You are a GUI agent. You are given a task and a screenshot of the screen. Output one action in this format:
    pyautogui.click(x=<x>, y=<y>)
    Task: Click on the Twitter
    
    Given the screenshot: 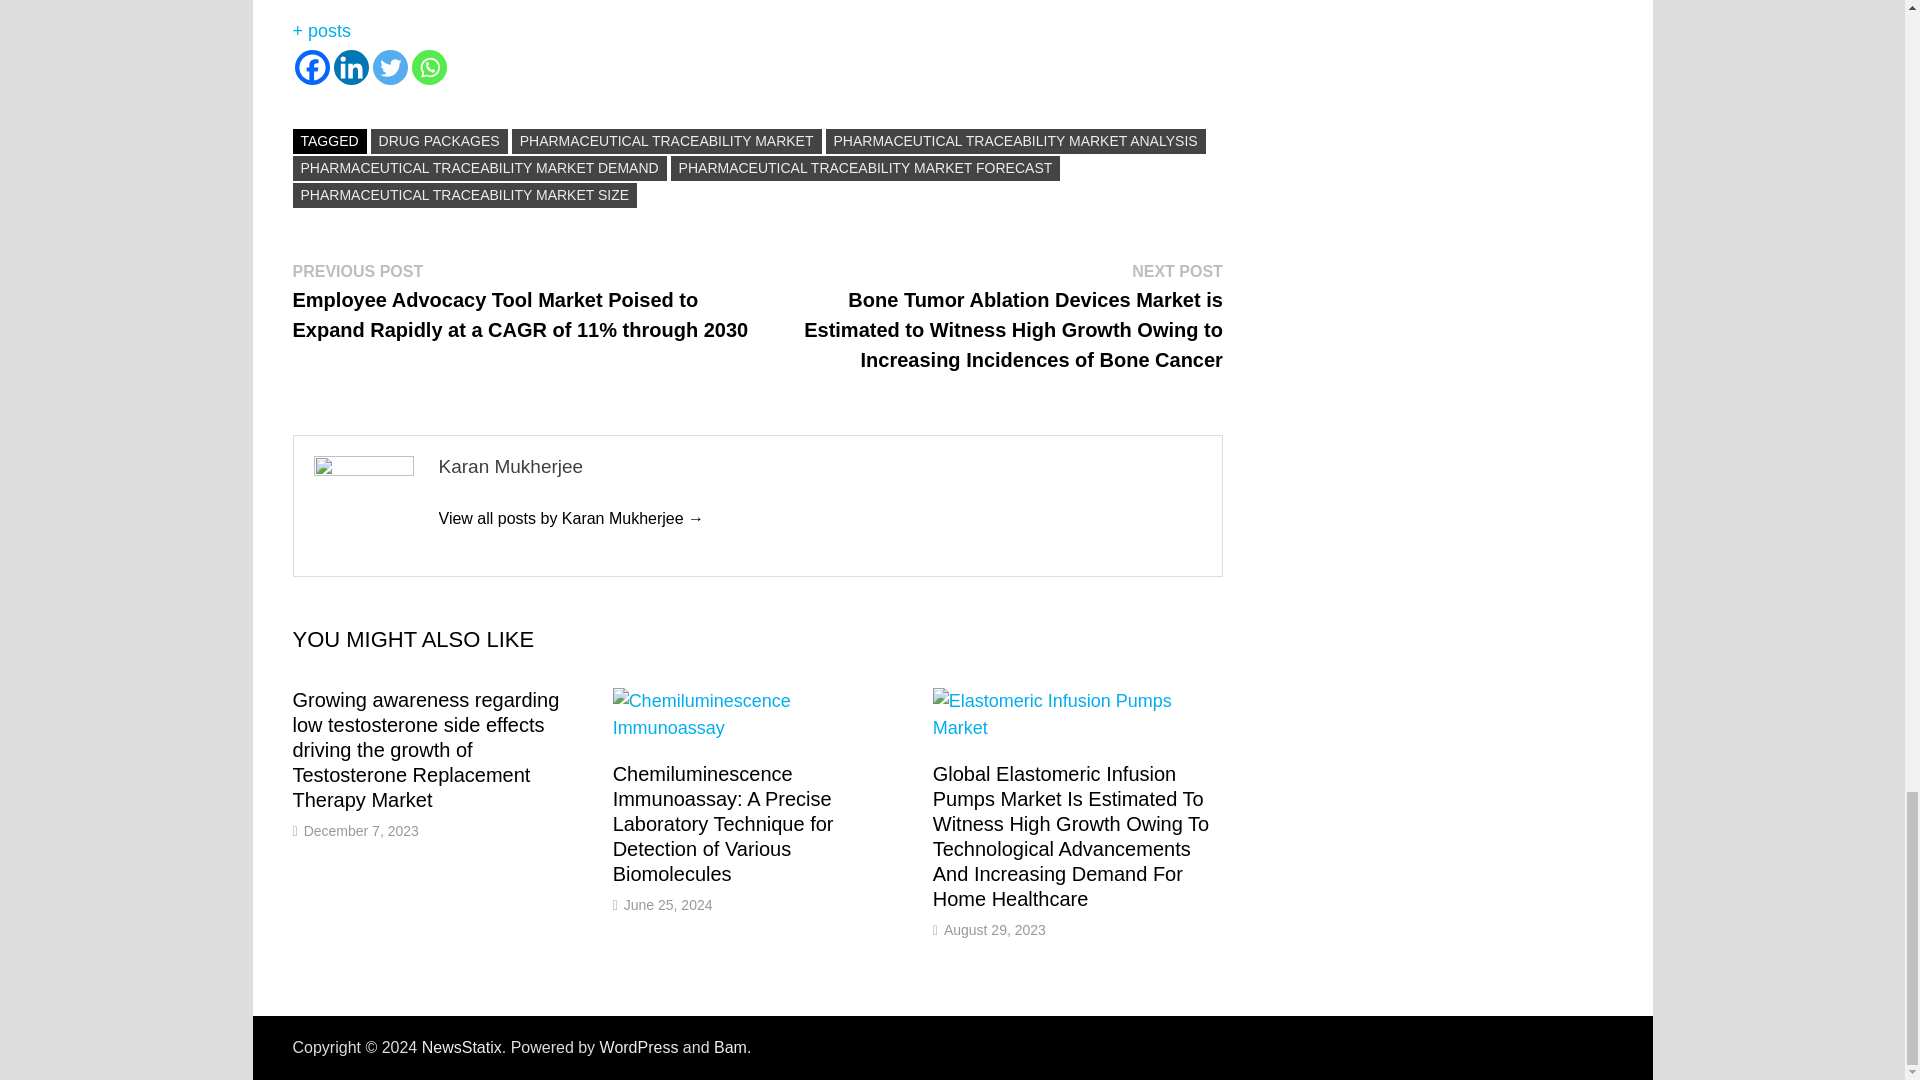 What is the action you would take?
    pyautogui.click(x=390, y=67)
    